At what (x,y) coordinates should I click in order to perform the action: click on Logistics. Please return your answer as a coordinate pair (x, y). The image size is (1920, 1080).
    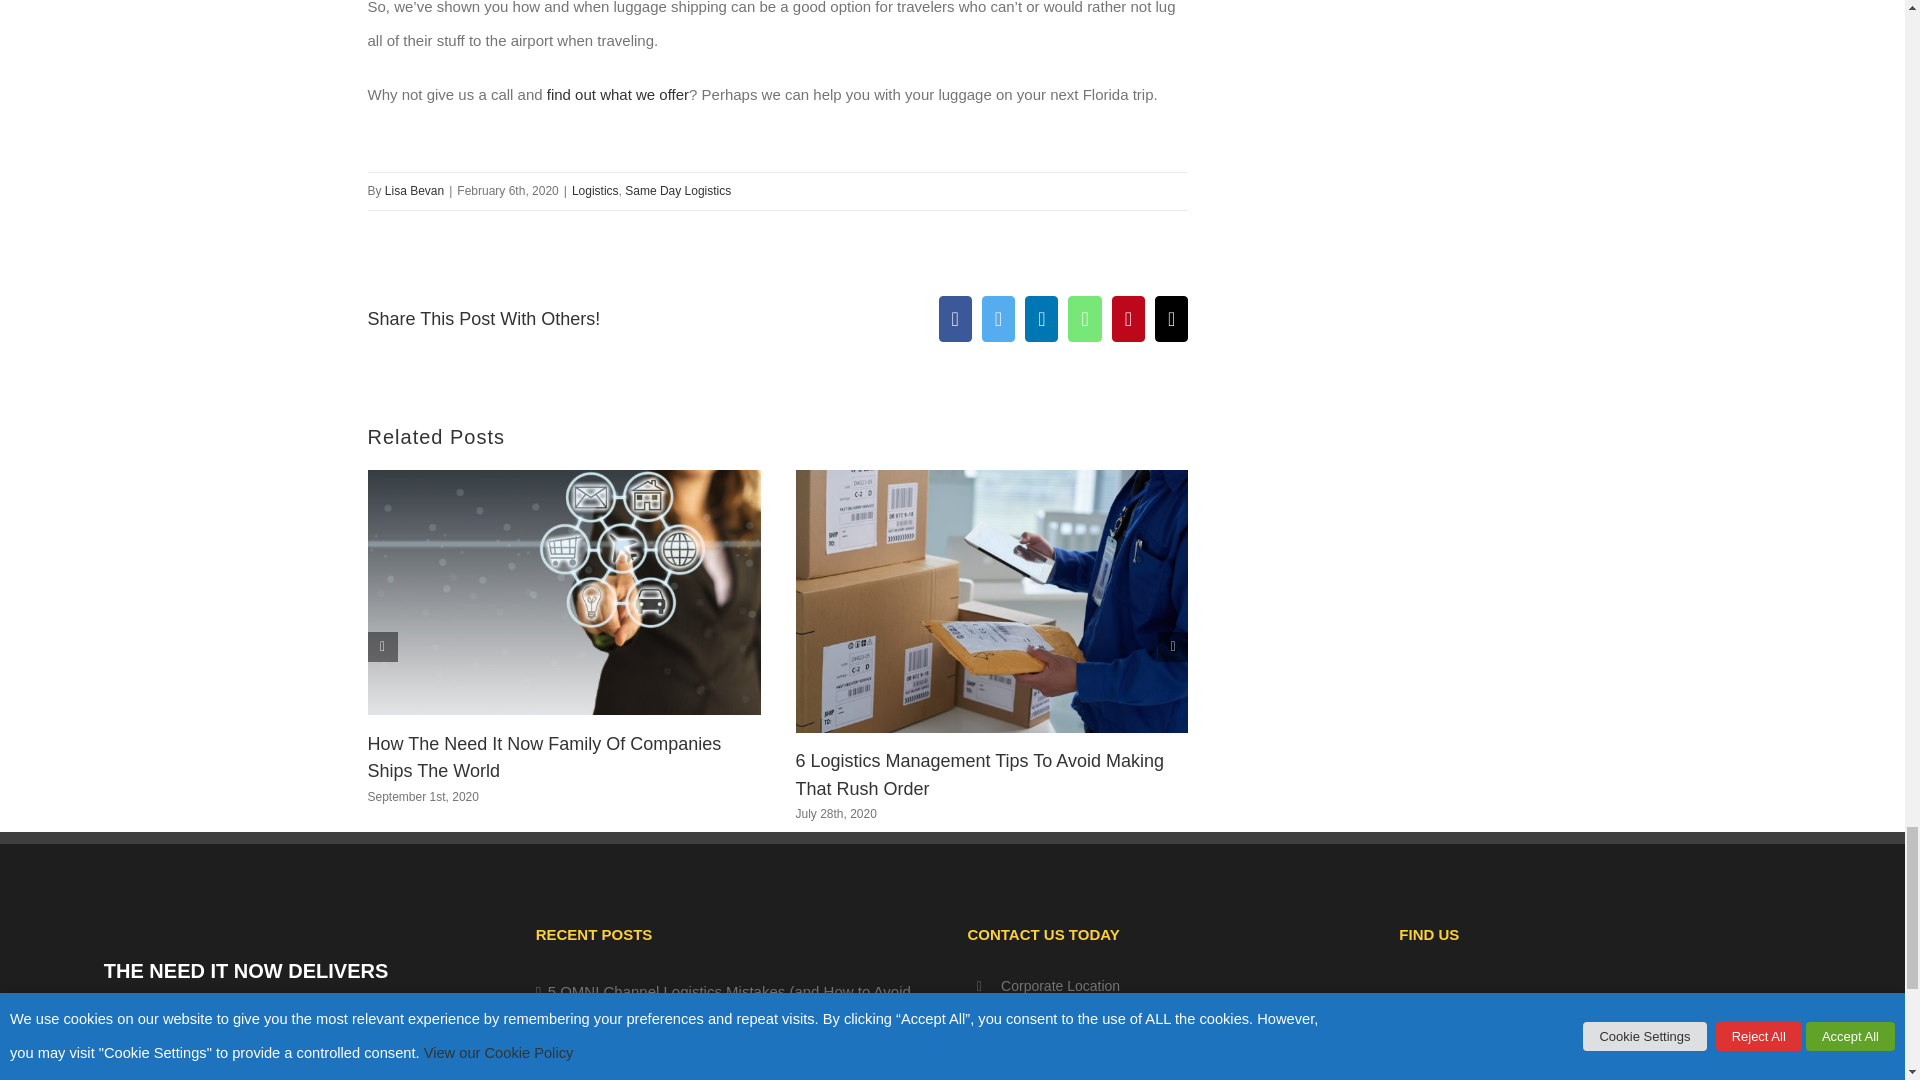
    Looking at the image, I should click on (595, 190).